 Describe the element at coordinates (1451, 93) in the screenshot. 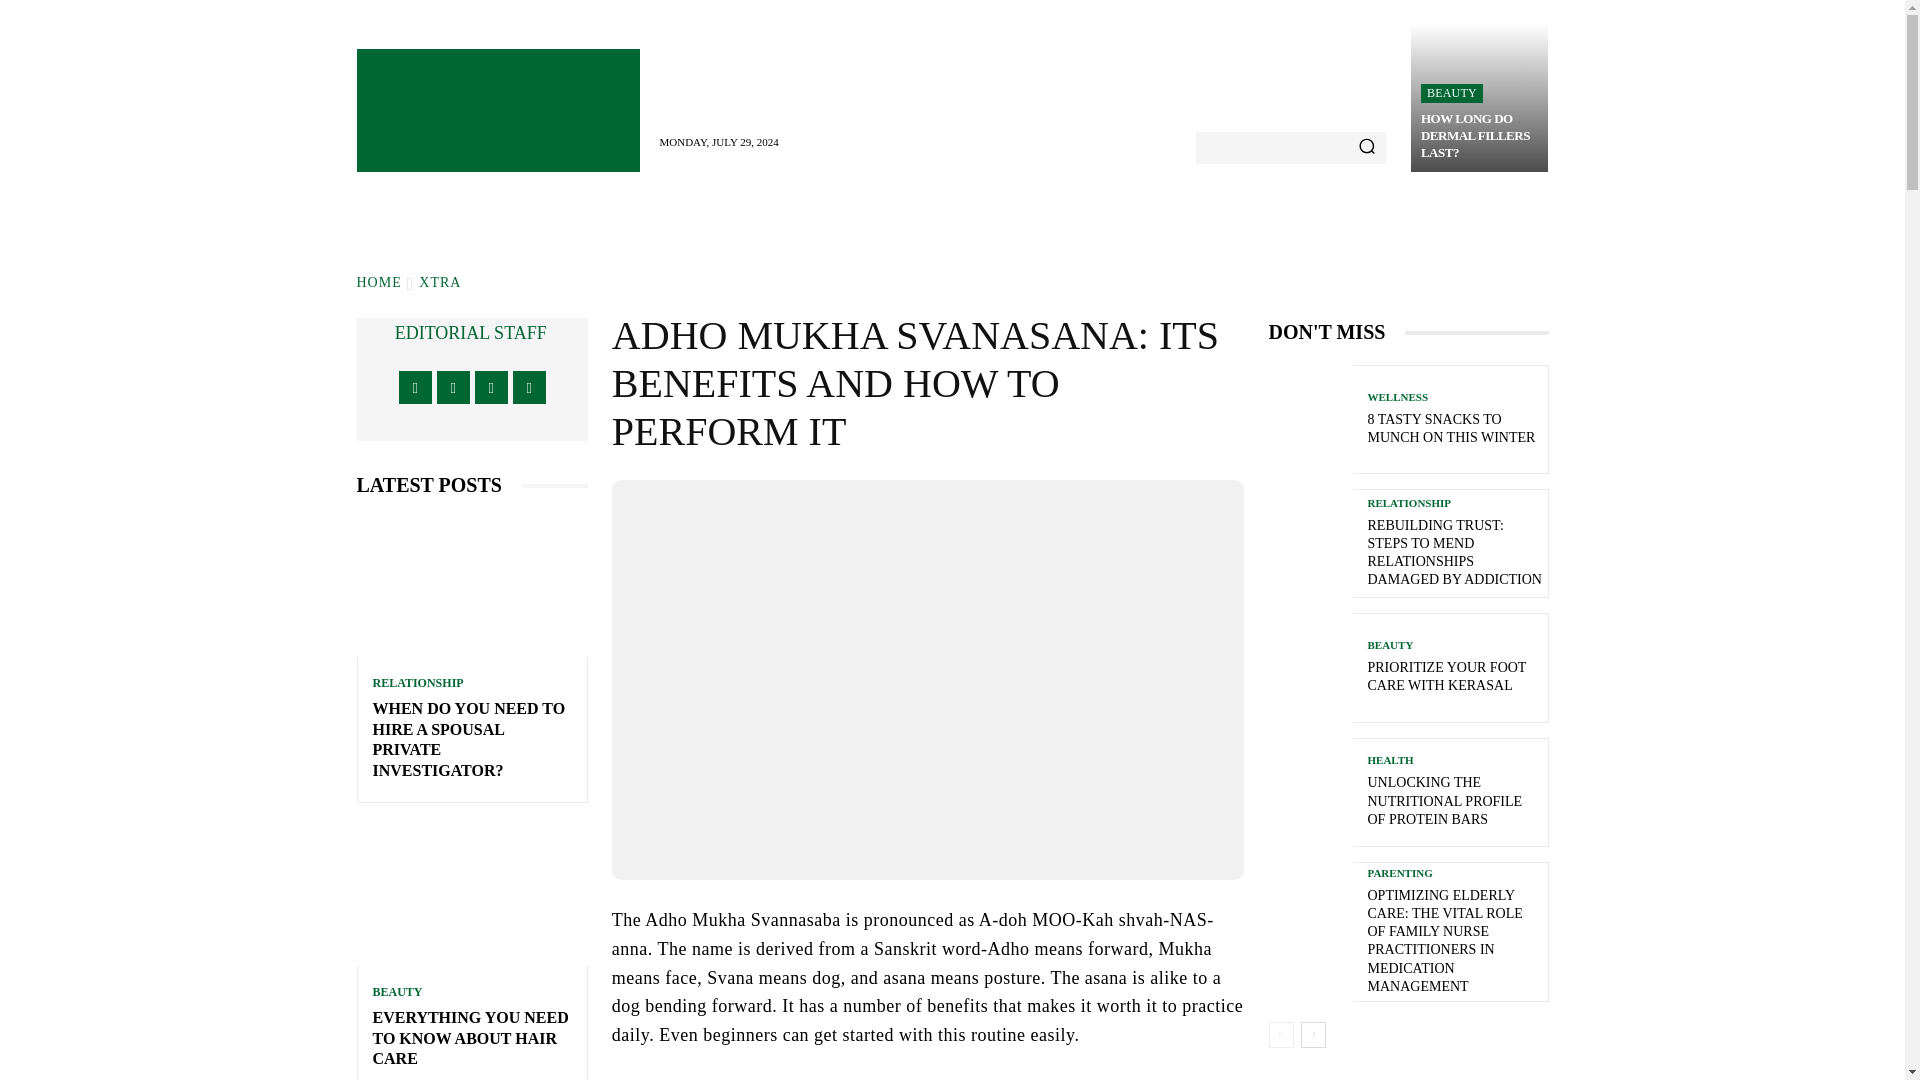

I see `BEAUTY` at that location.